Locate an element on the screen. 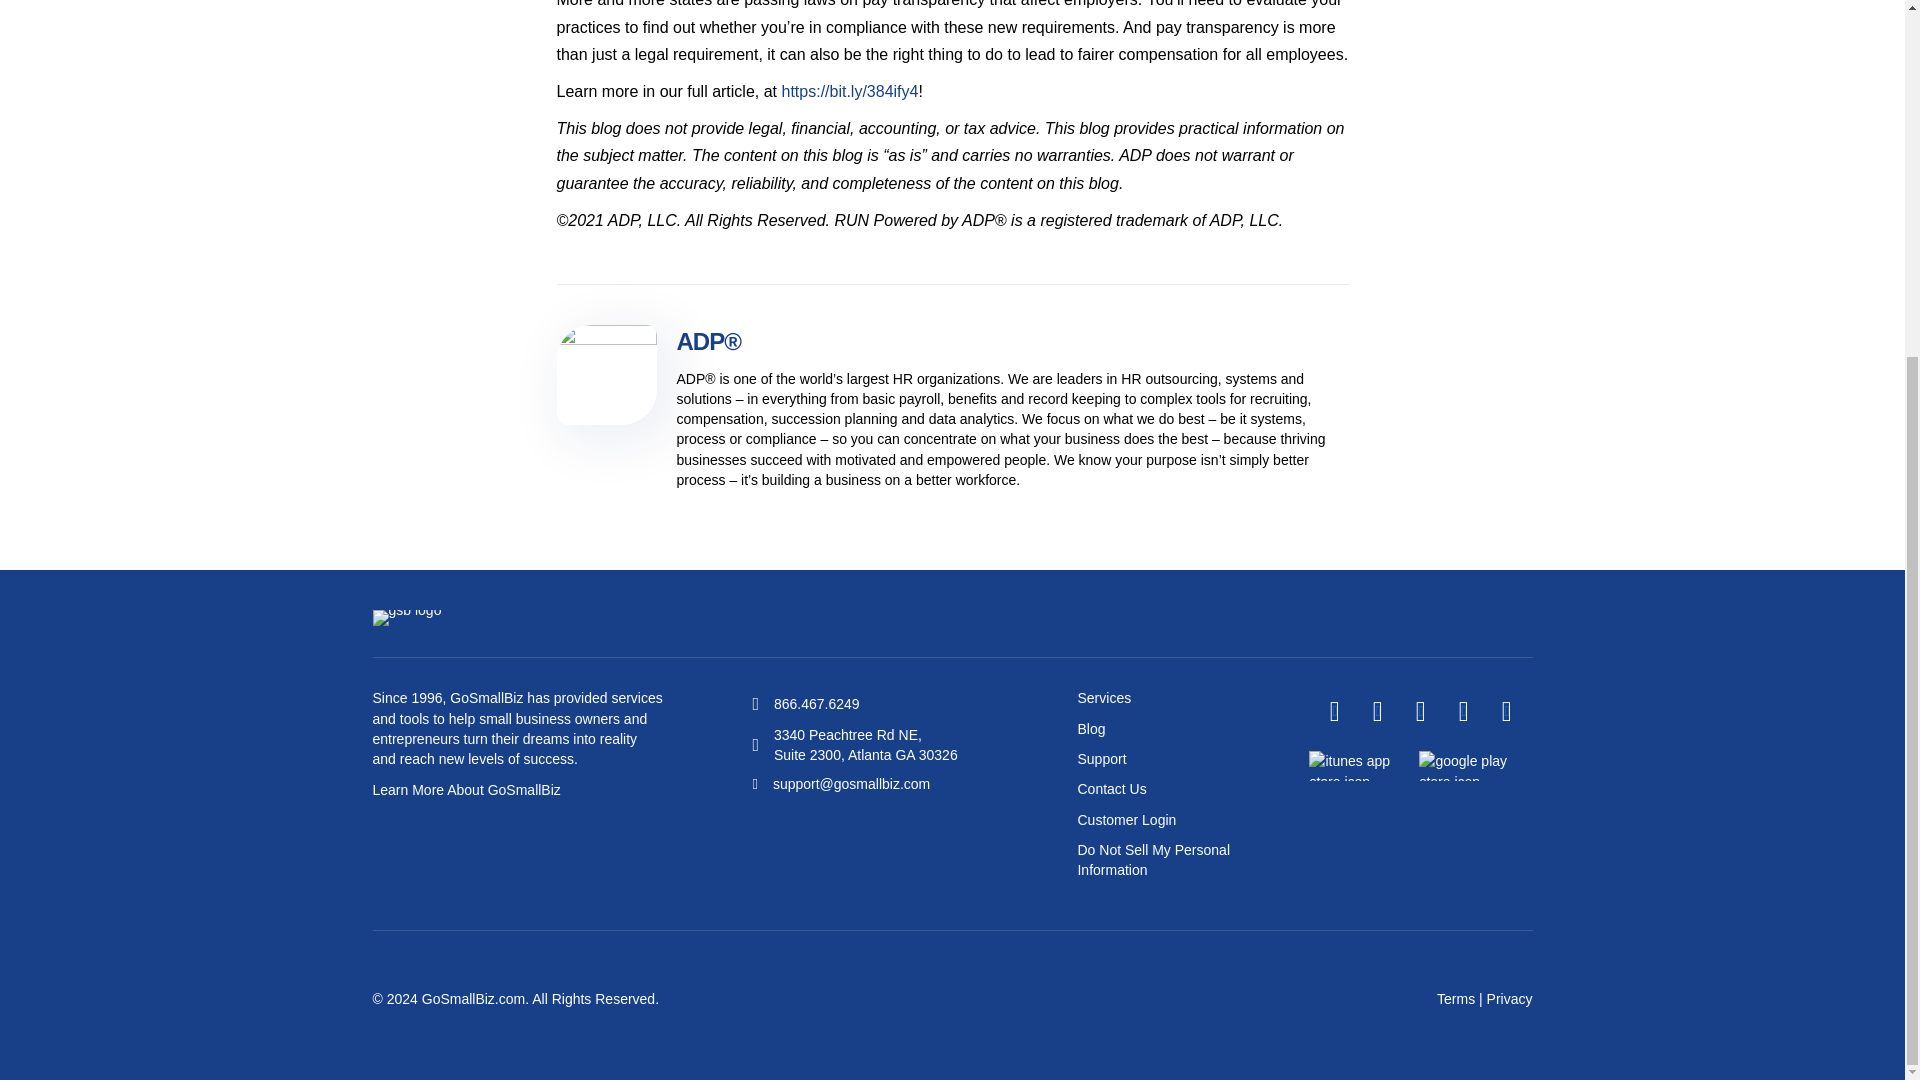 The width and height of the screenshot is (1920, 1080). Group 3 is located at coordinates (406, 618).